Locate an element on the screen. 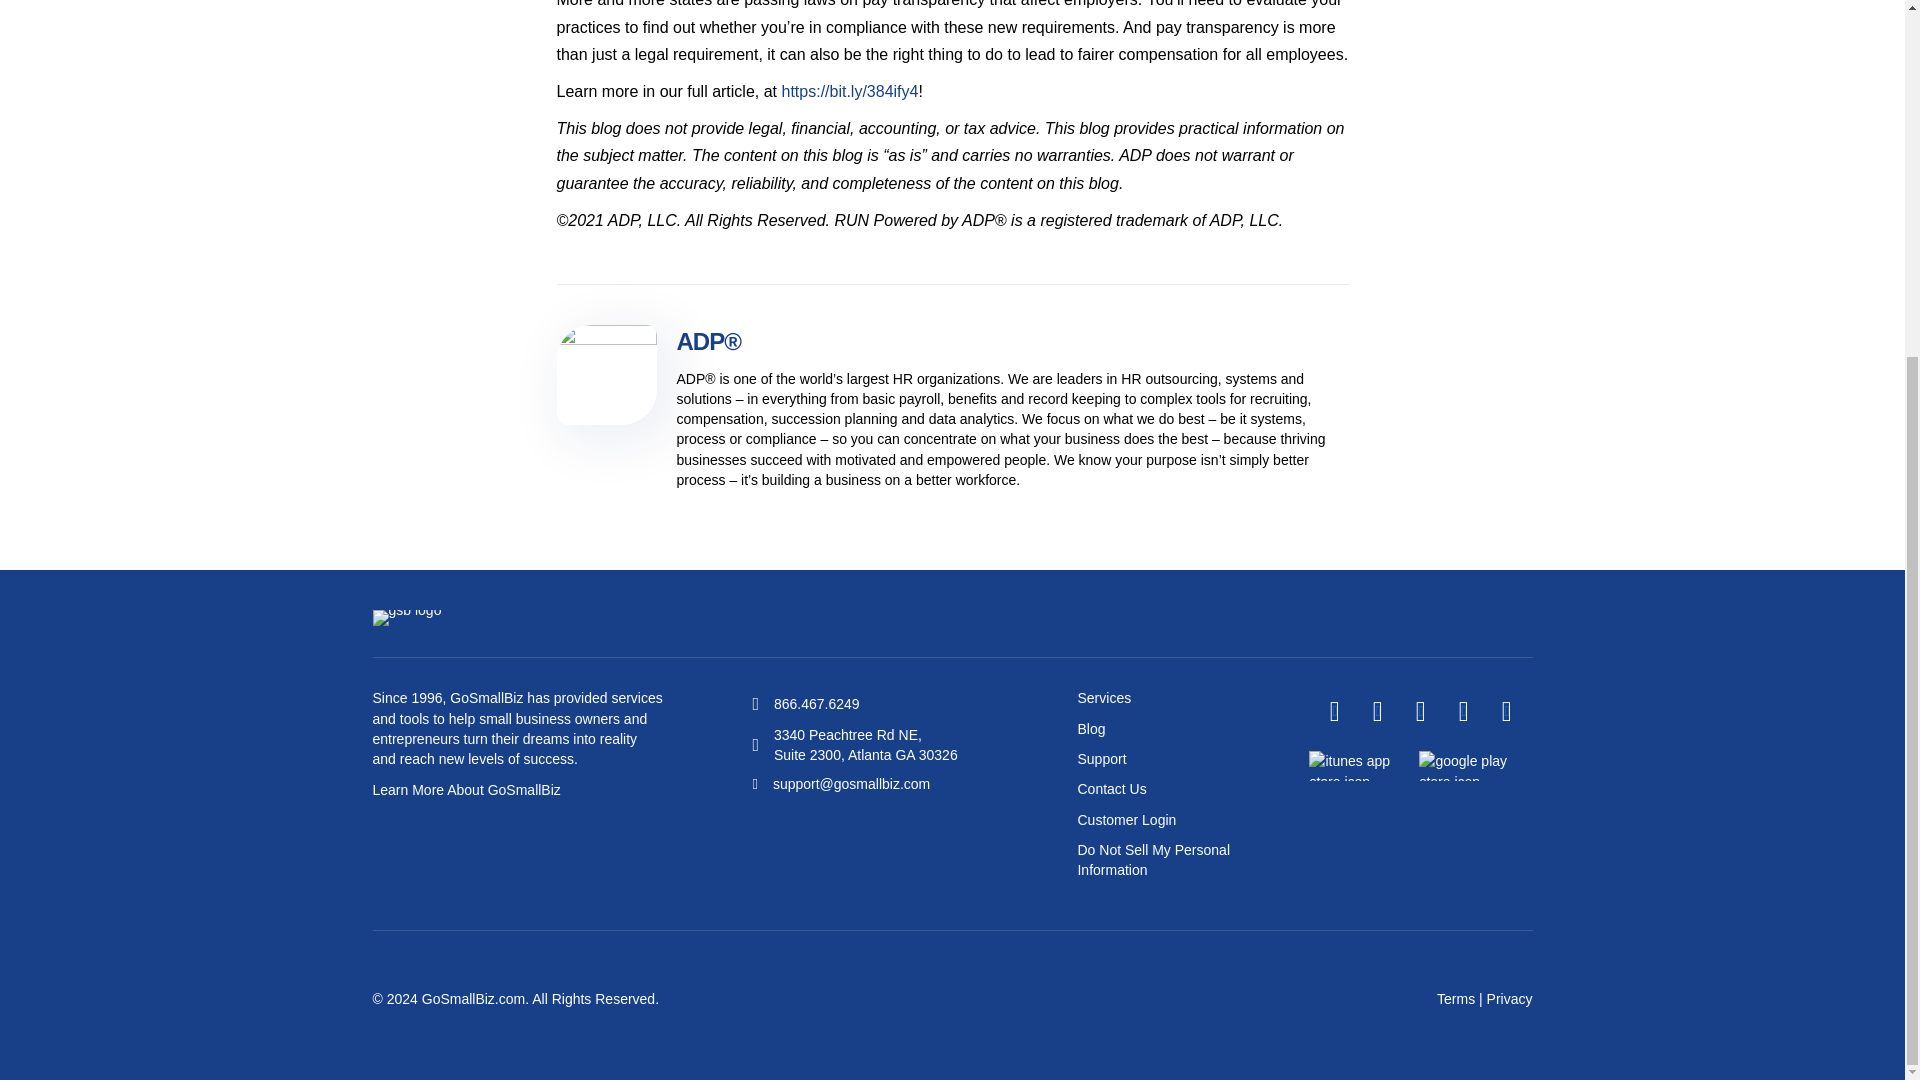 The width and height of the screenshot is (1920, 1080). Group 3 is located at coordinates (406, 618).